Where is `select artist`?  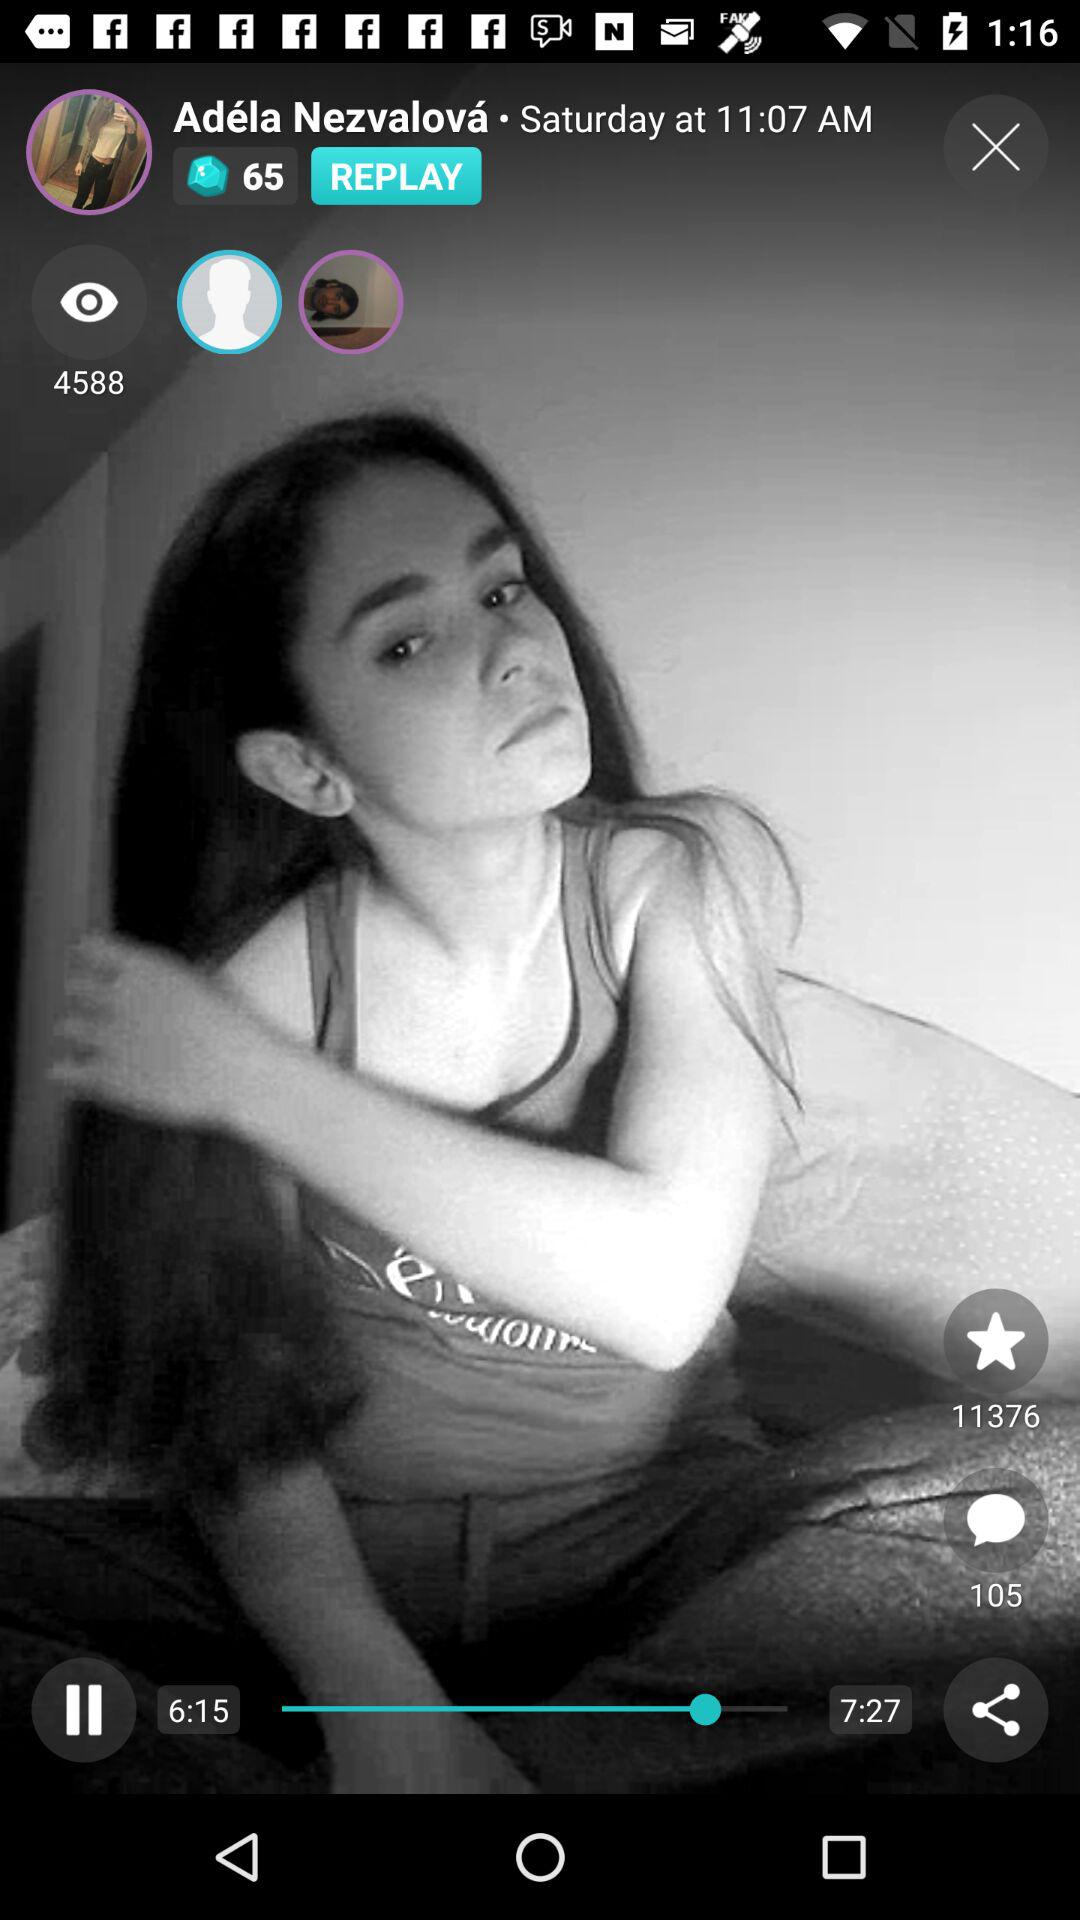
select artist is located at coordinates (89, 152).